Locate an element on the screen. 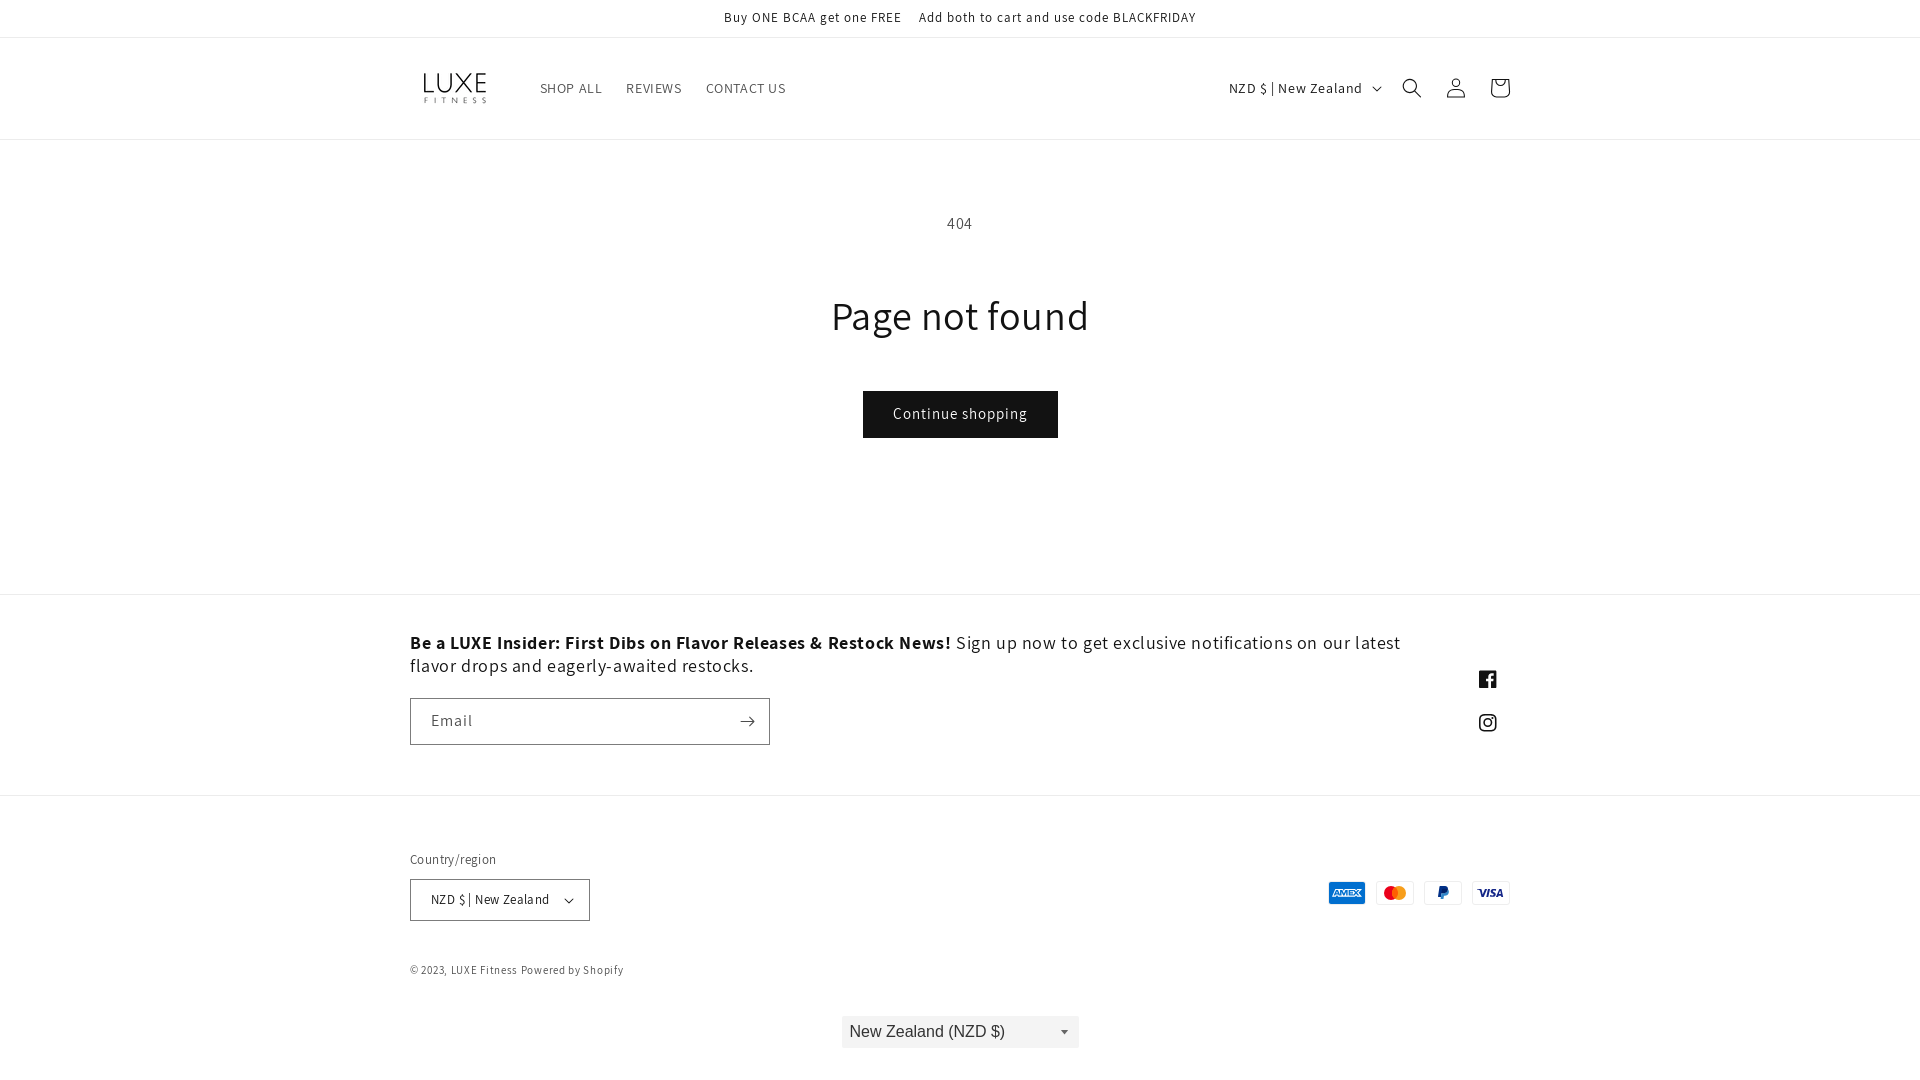 This screenshot has height=1080, width=1920. REVIEWS is located at coordinates (654, 88).